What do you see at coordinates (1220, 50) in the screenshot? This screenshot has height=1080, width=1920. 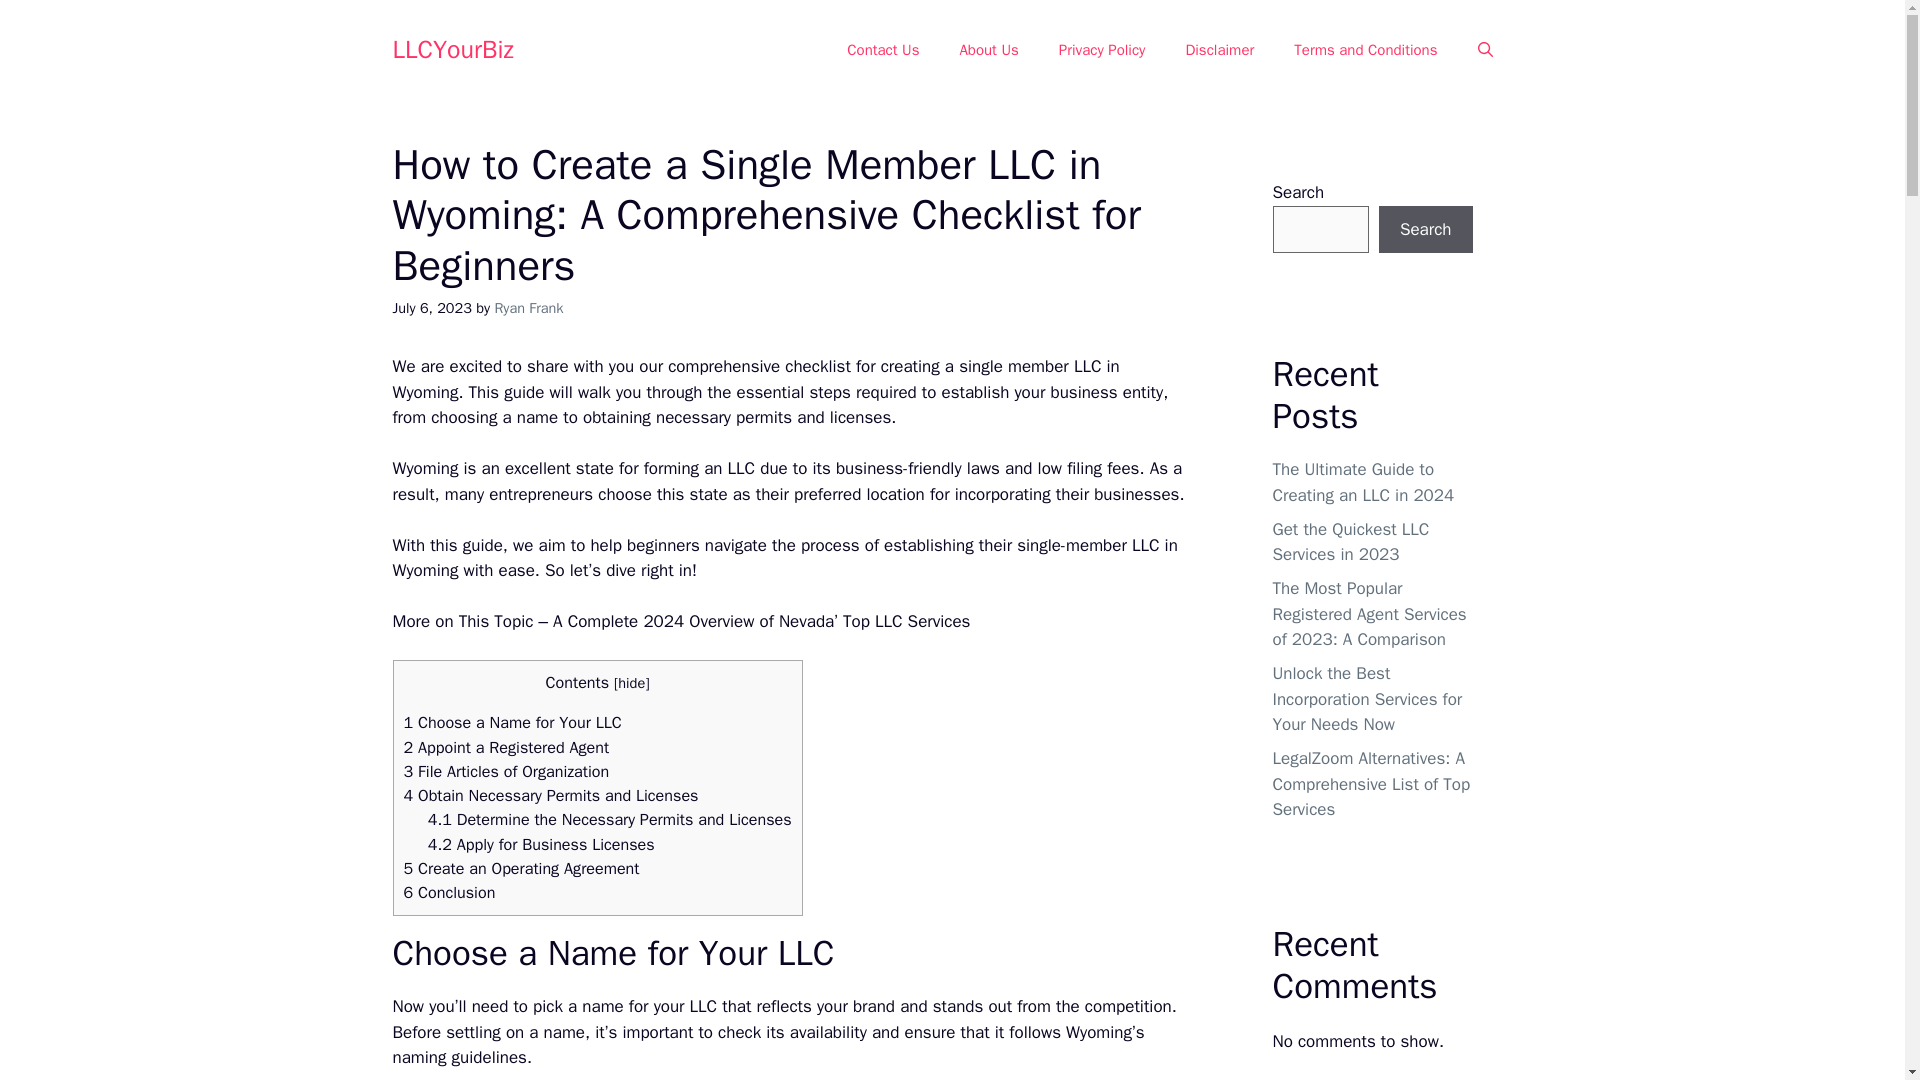 I see `Disclaimer` at bounding box center [1220, 50].